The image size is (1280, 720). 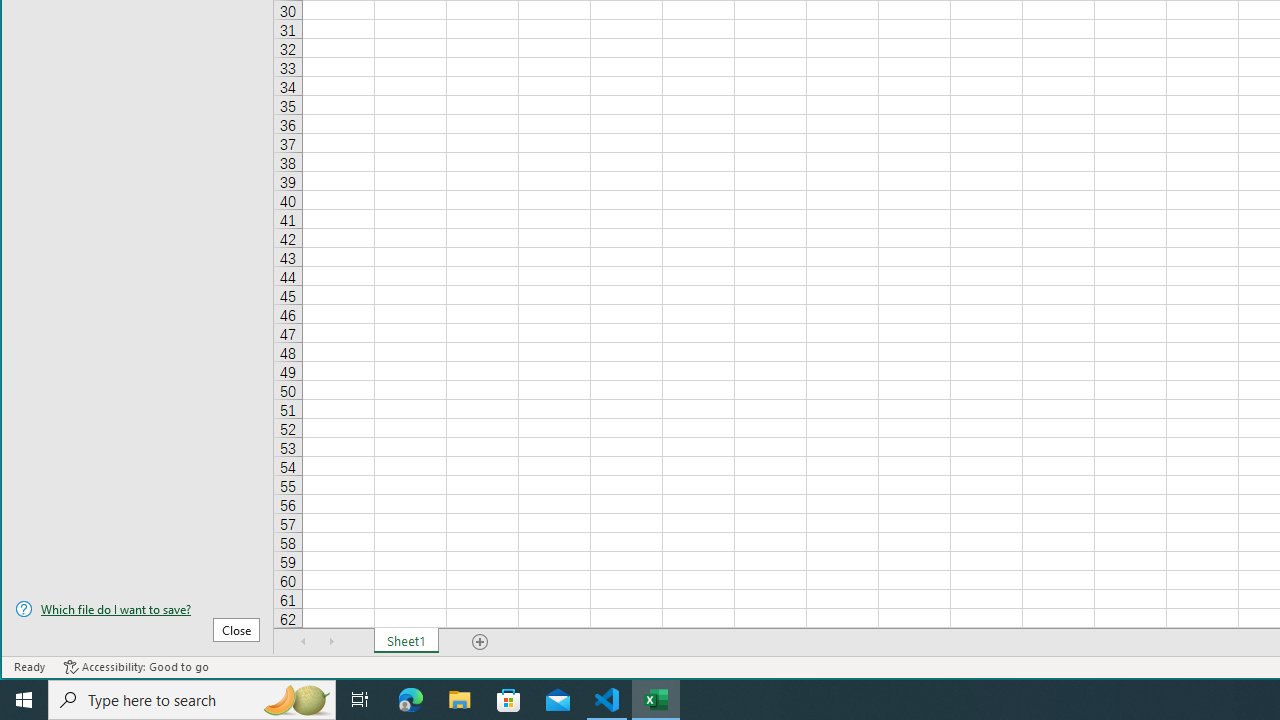 I want to click on Visual Studio Code - 1 running window, so click(x=607, y=700).